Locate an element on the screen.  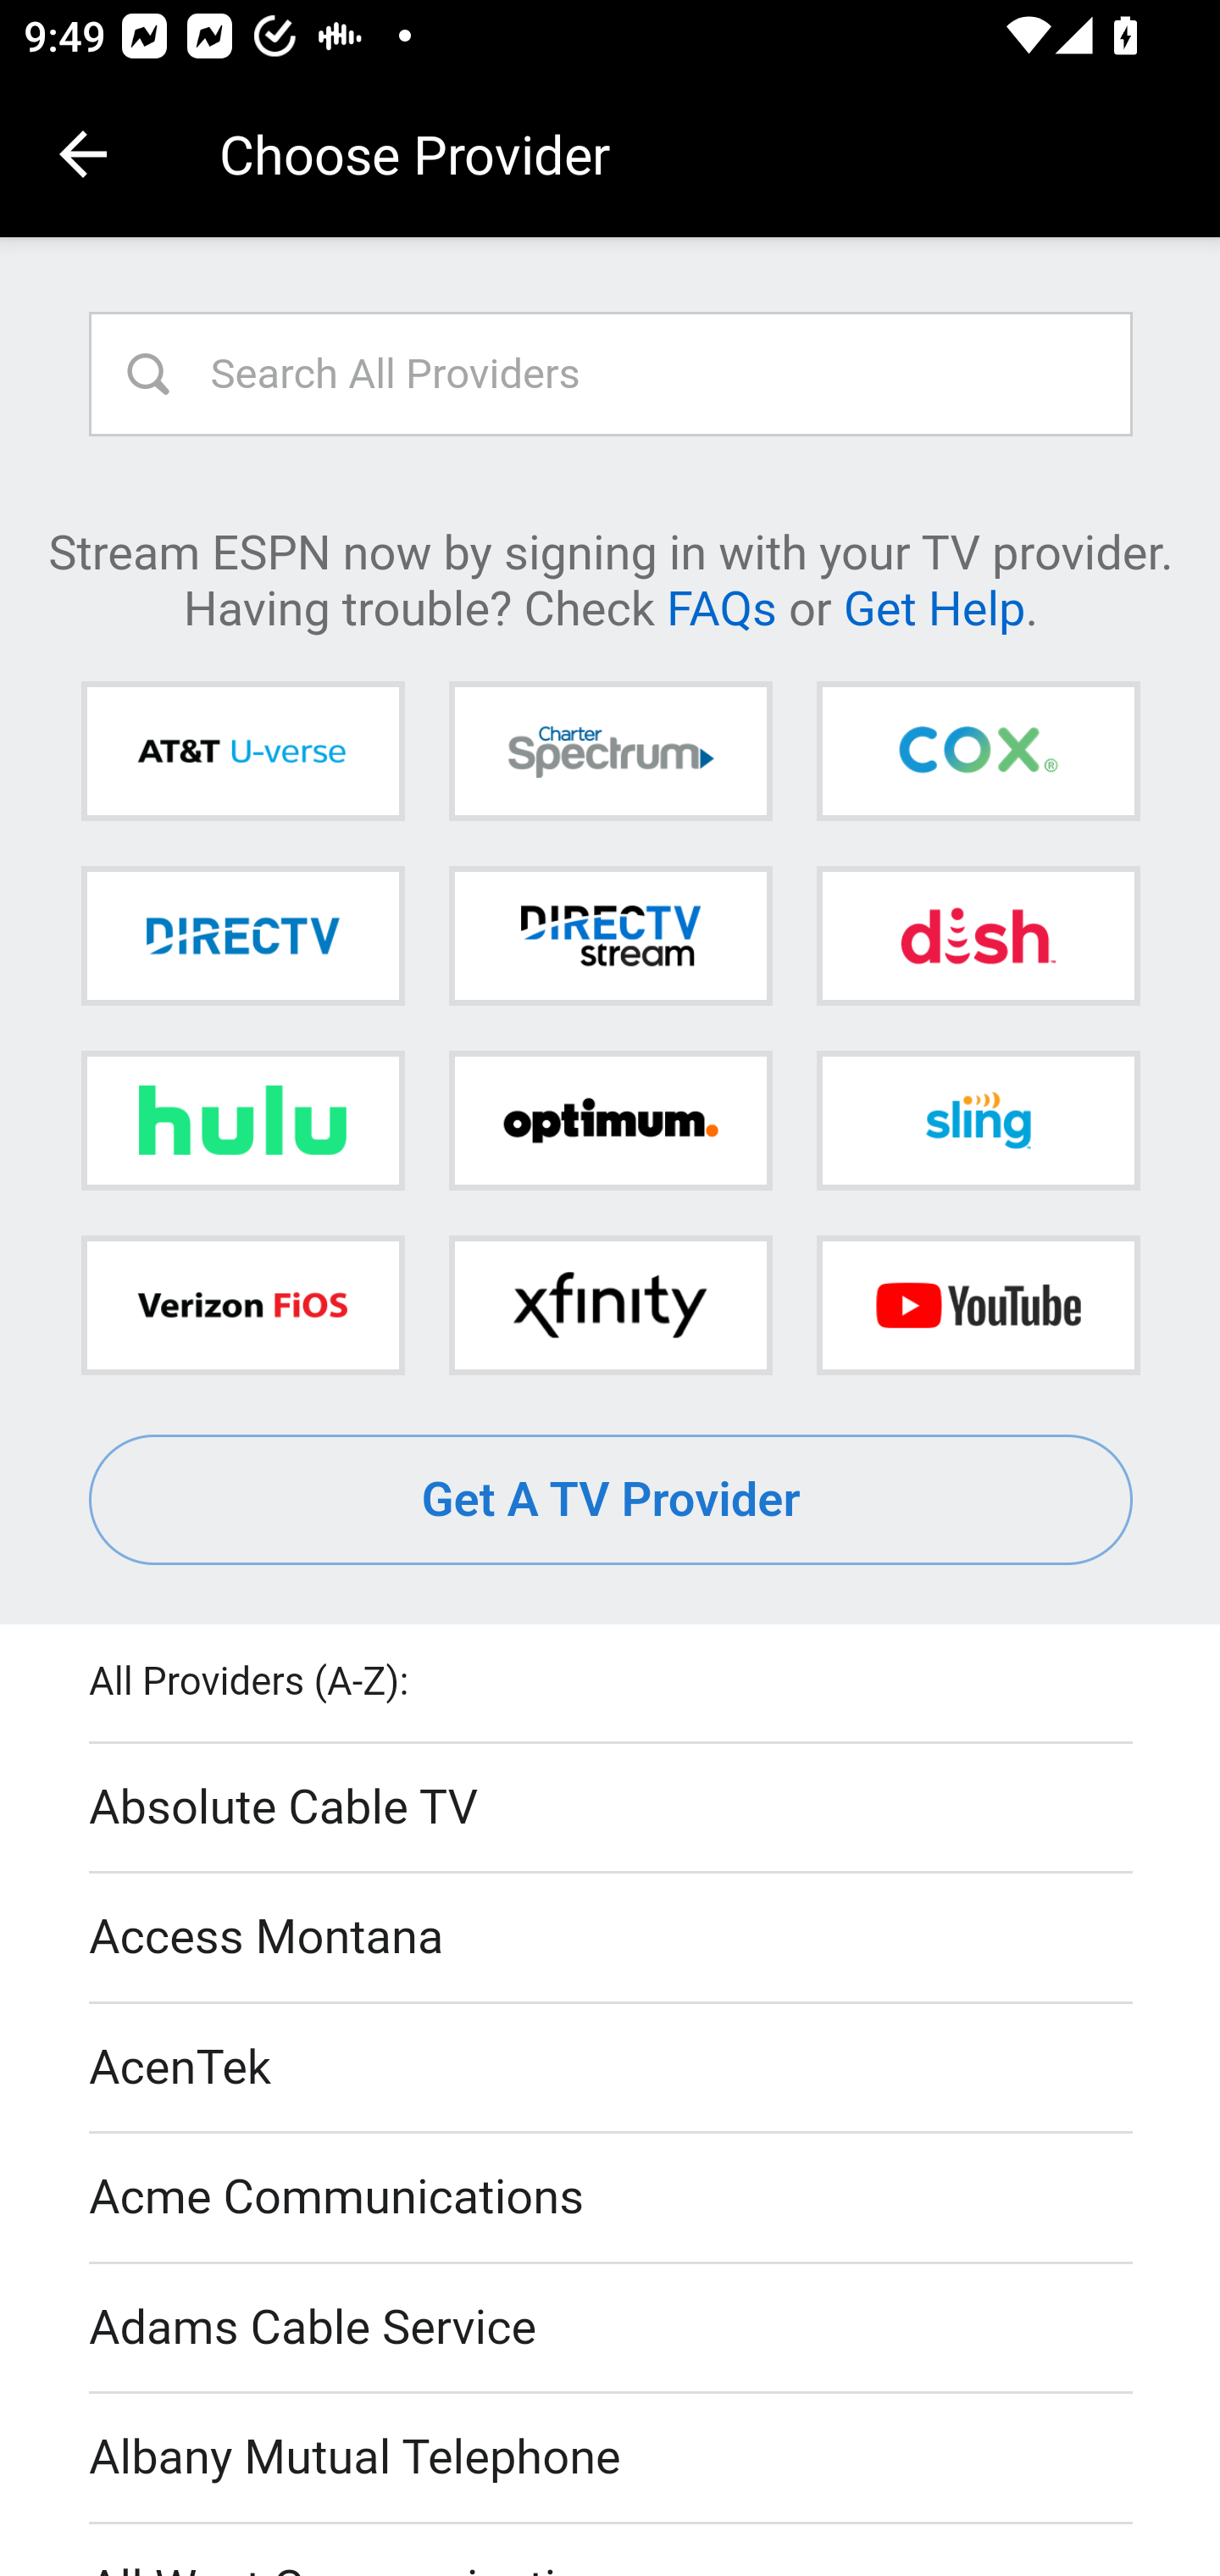
Optimum is located at coordinates (610, 1120).